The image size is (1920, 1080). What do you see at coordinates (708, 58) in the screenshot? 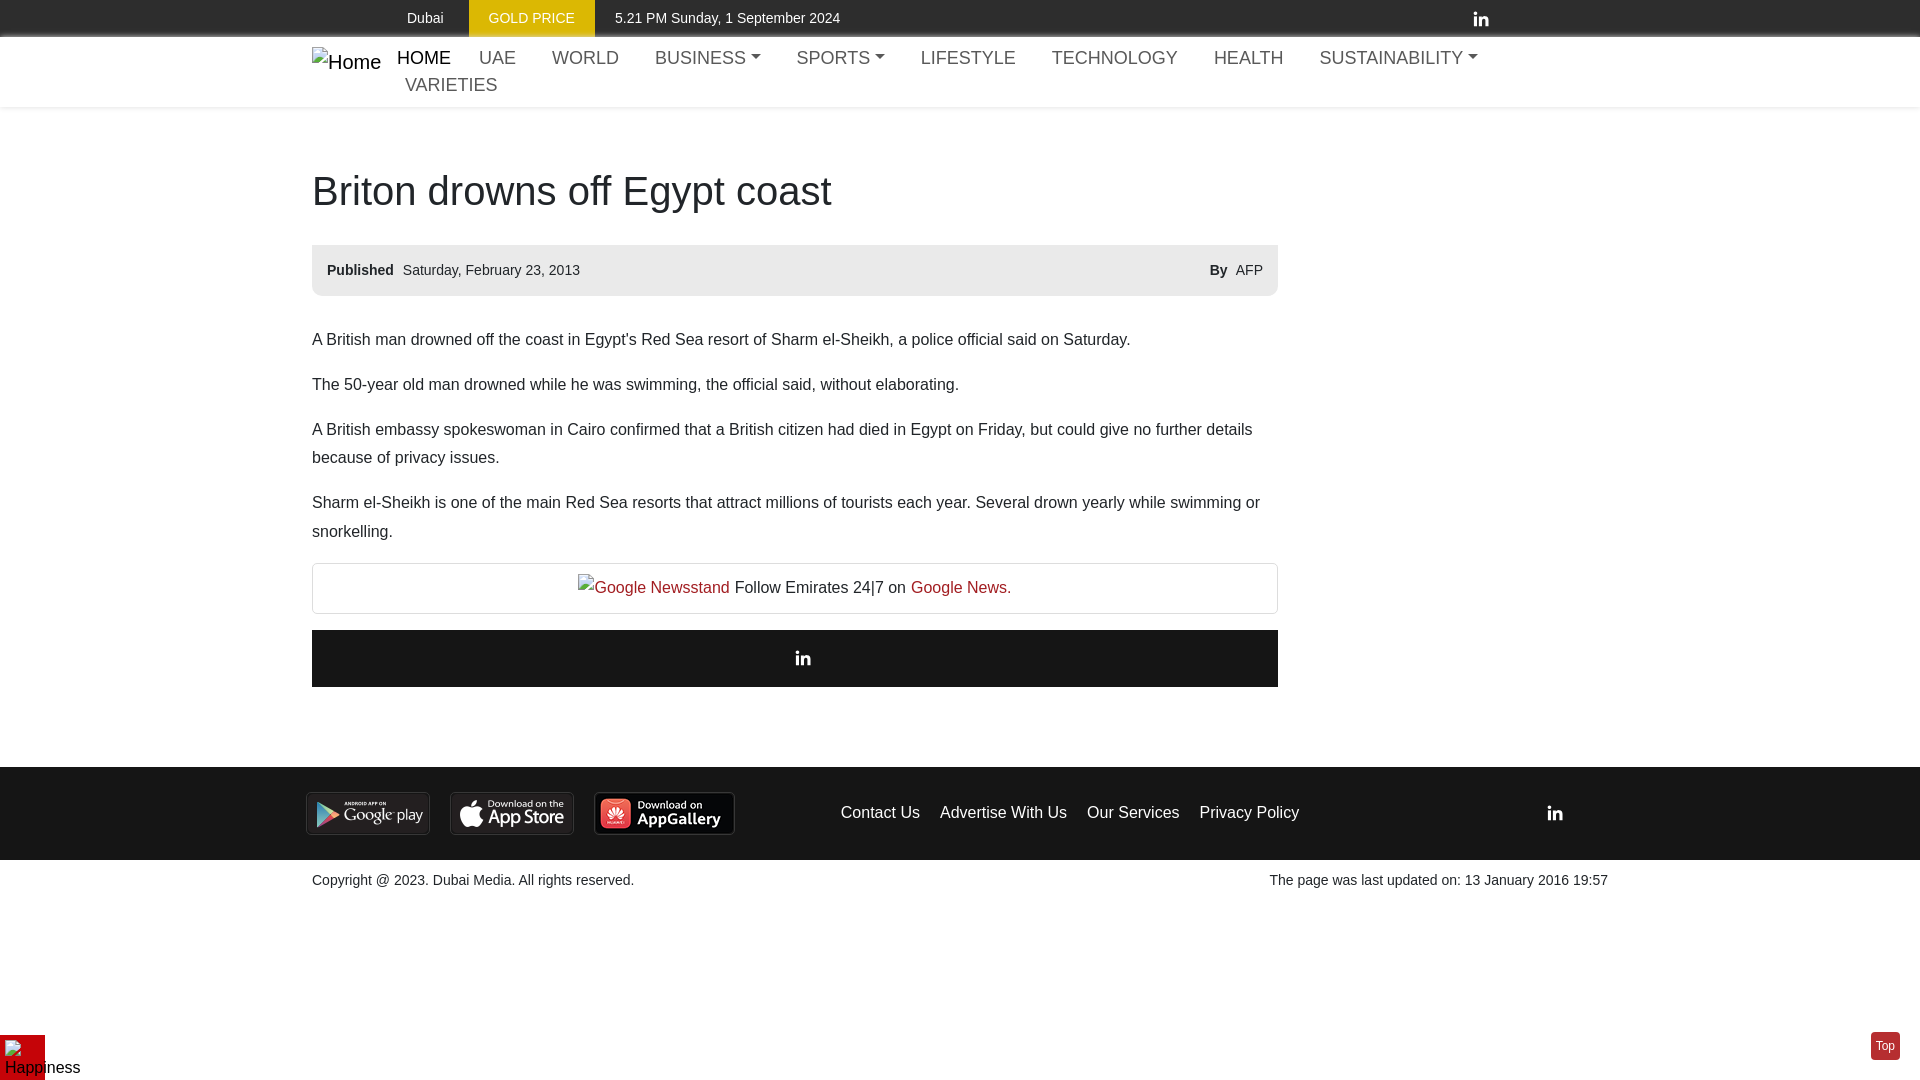
I see `BUSINESS` at bounding box center [708, 58].